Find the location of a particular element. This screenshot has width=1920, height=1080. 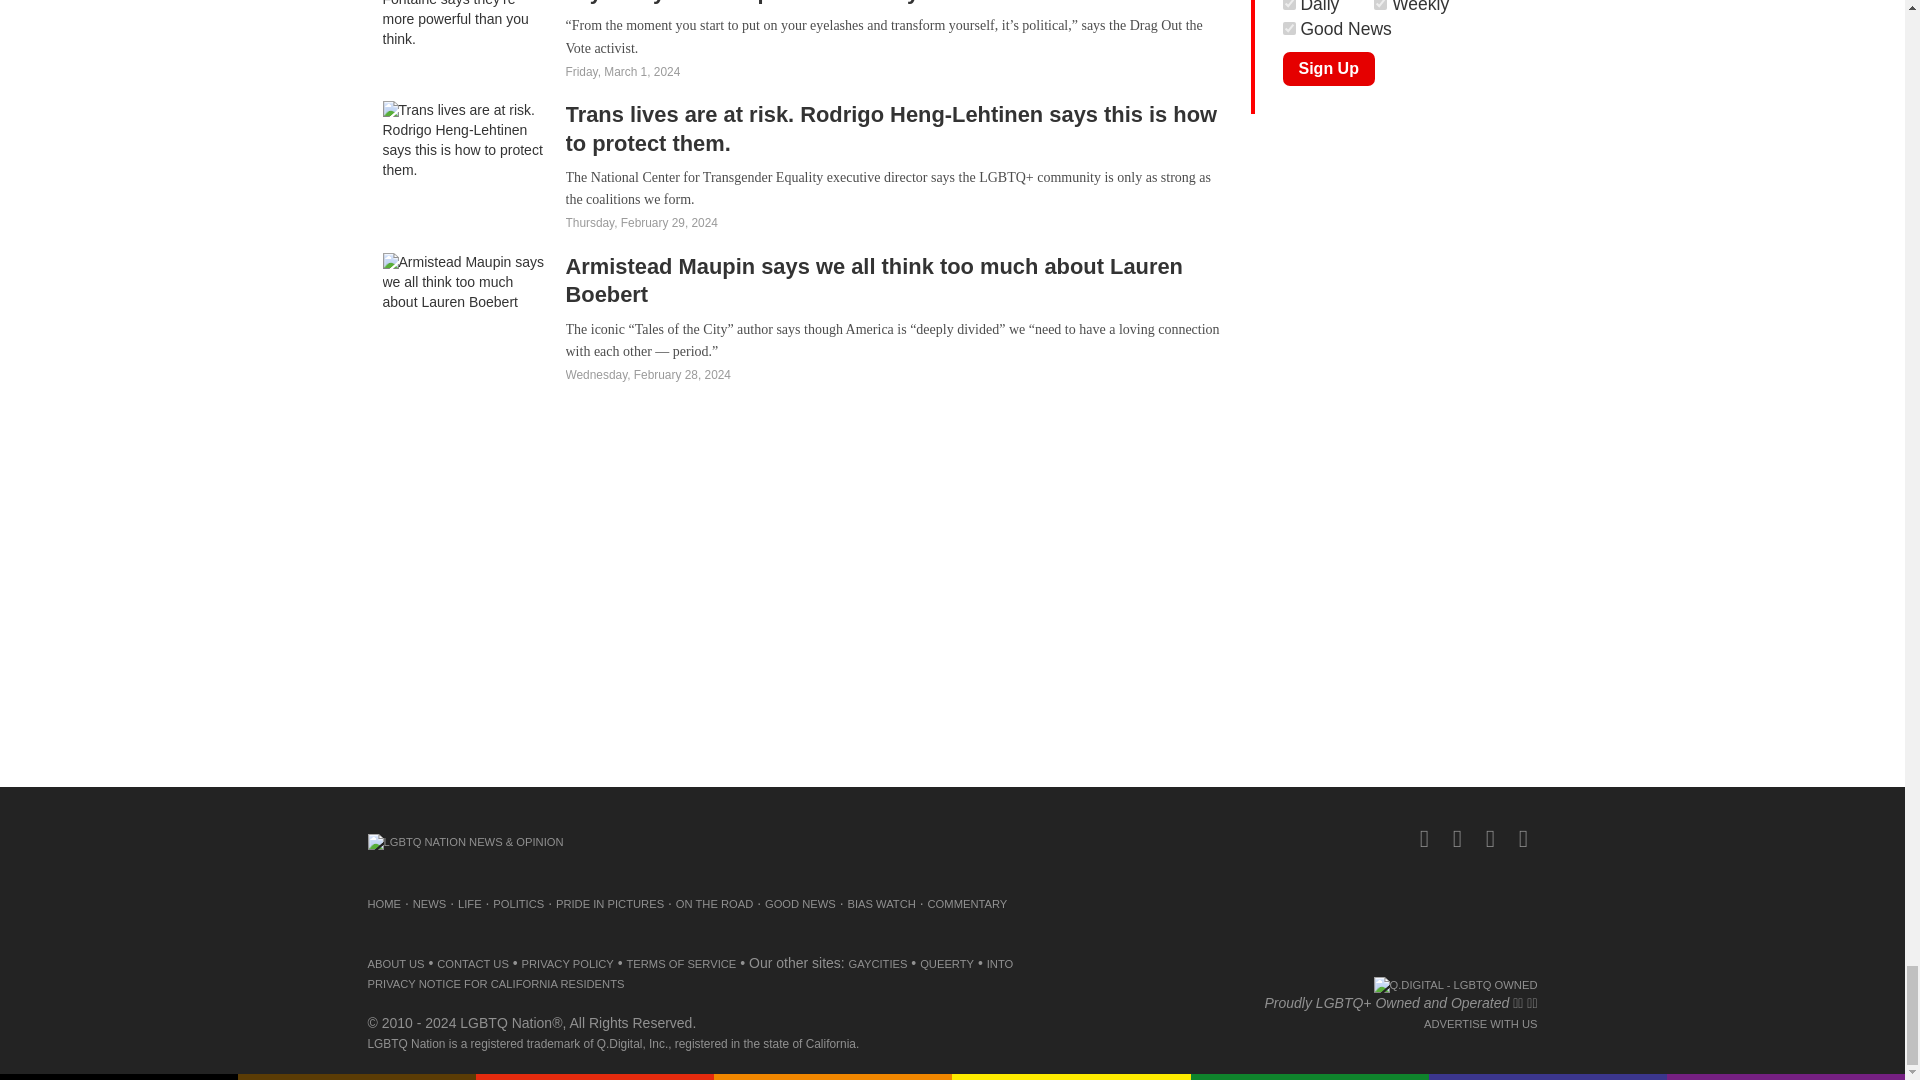

1920884 is located at coordinates (1380, 4).